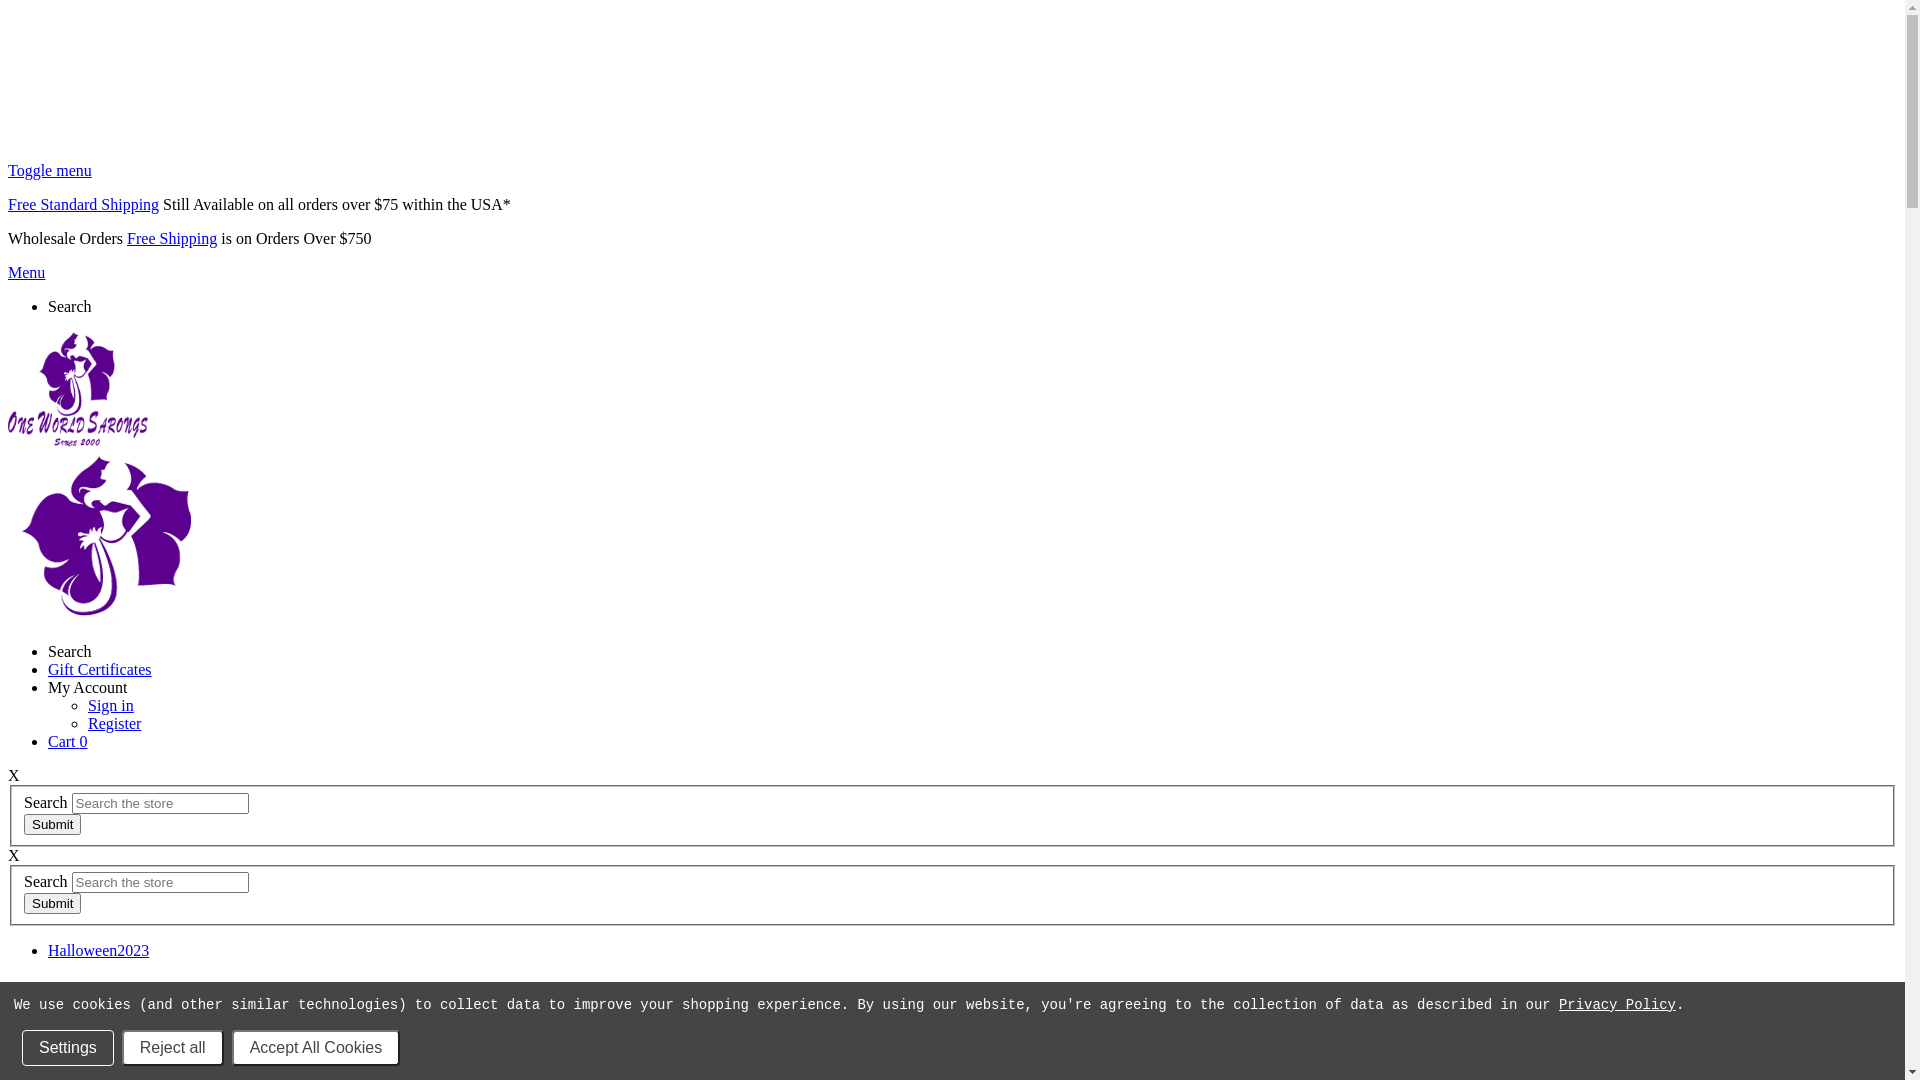  Describe the element at coordinates (316, 1048) in the screenshot. I see `Accept All Cookies` at that location.